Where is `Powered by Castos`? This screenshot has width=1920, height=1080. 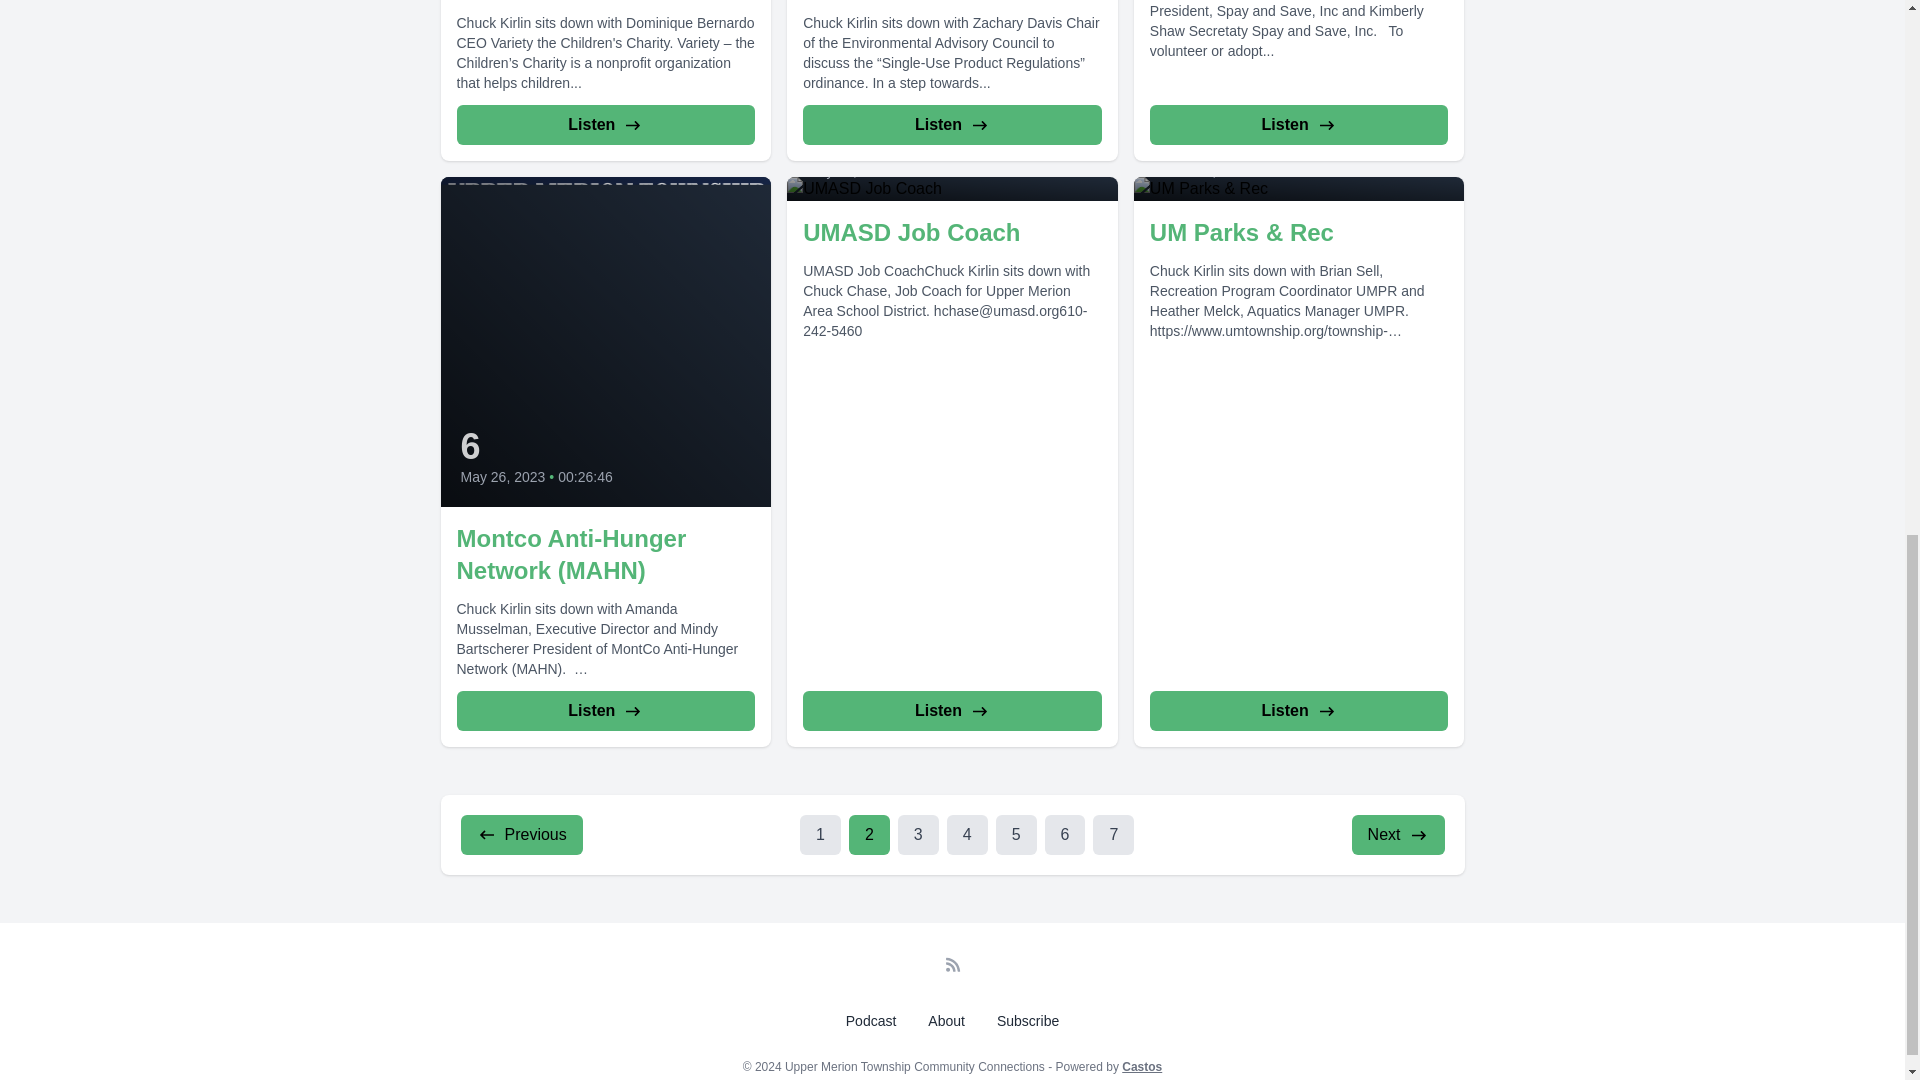 Powered by Castos is located at coordinates (1141, 1066).